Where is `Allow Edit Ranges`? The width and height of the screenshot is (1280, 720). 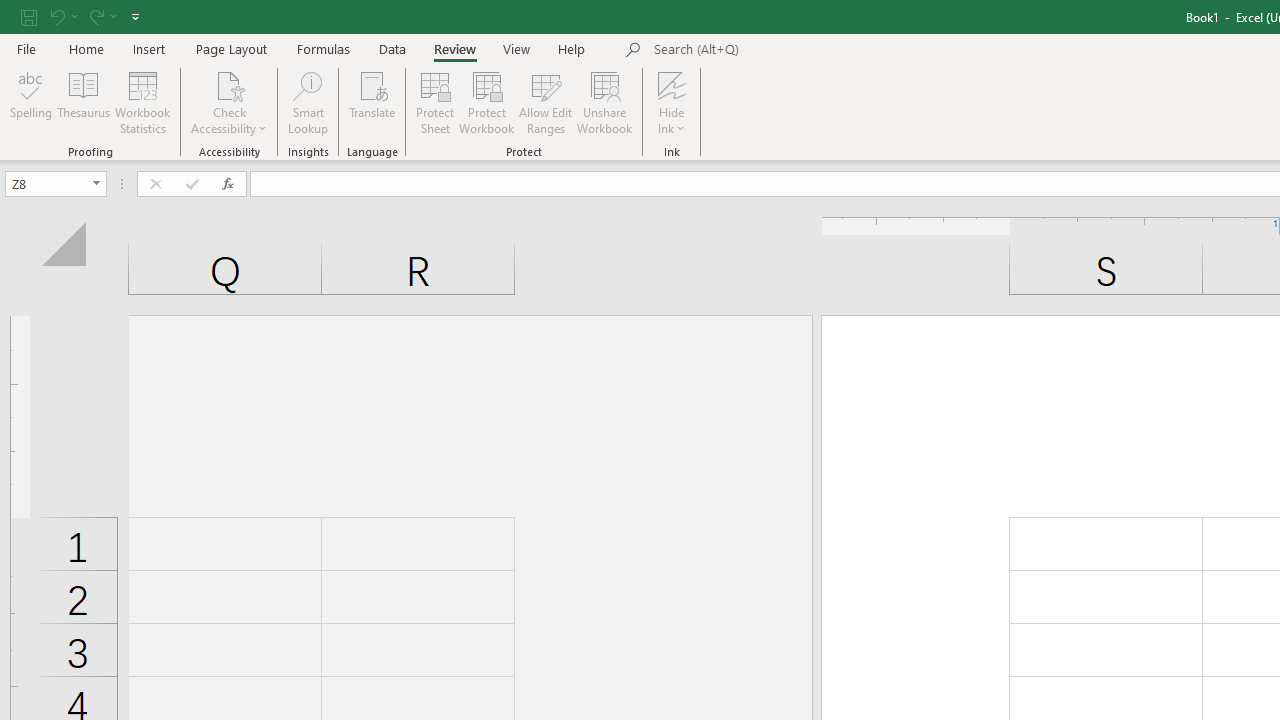 Allow Edit Ranges is located at coordinates (546, 102).